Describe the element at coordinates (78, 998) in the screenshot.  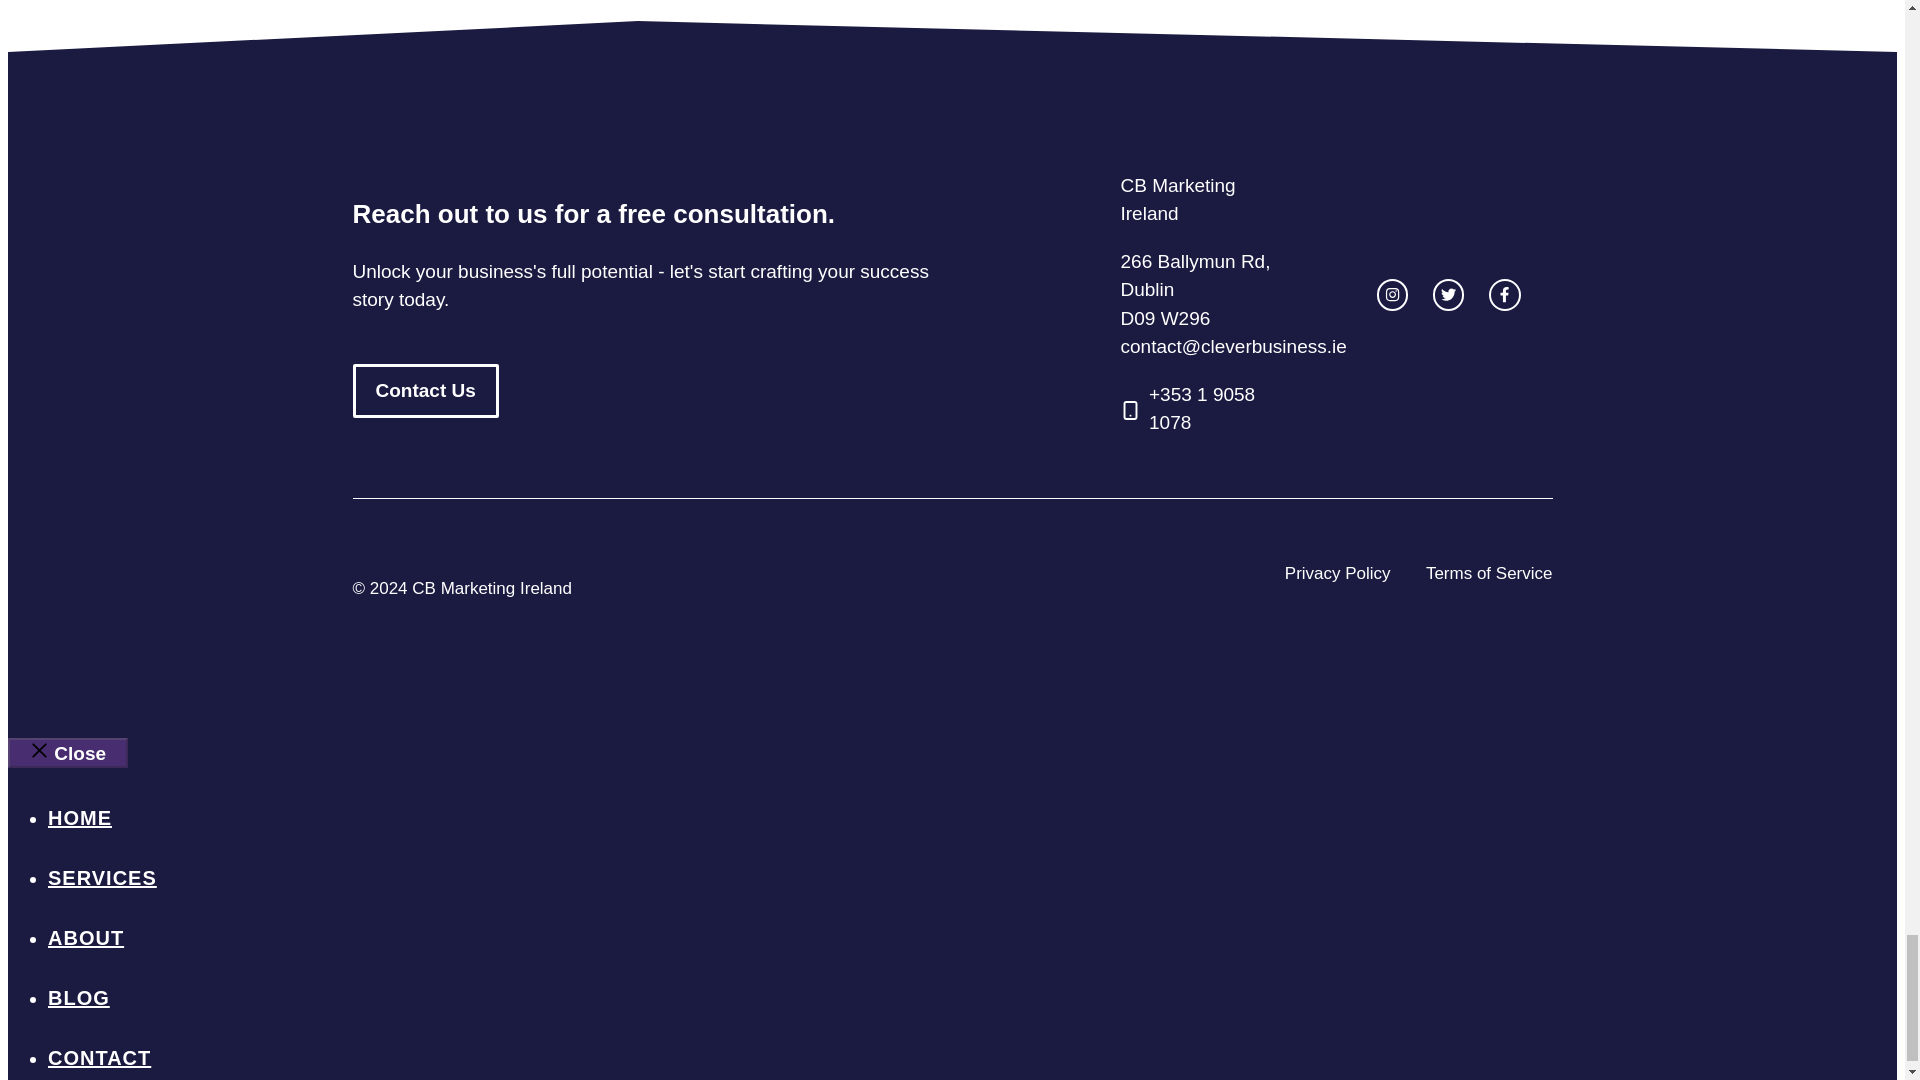
I see `BLOG` at that location.